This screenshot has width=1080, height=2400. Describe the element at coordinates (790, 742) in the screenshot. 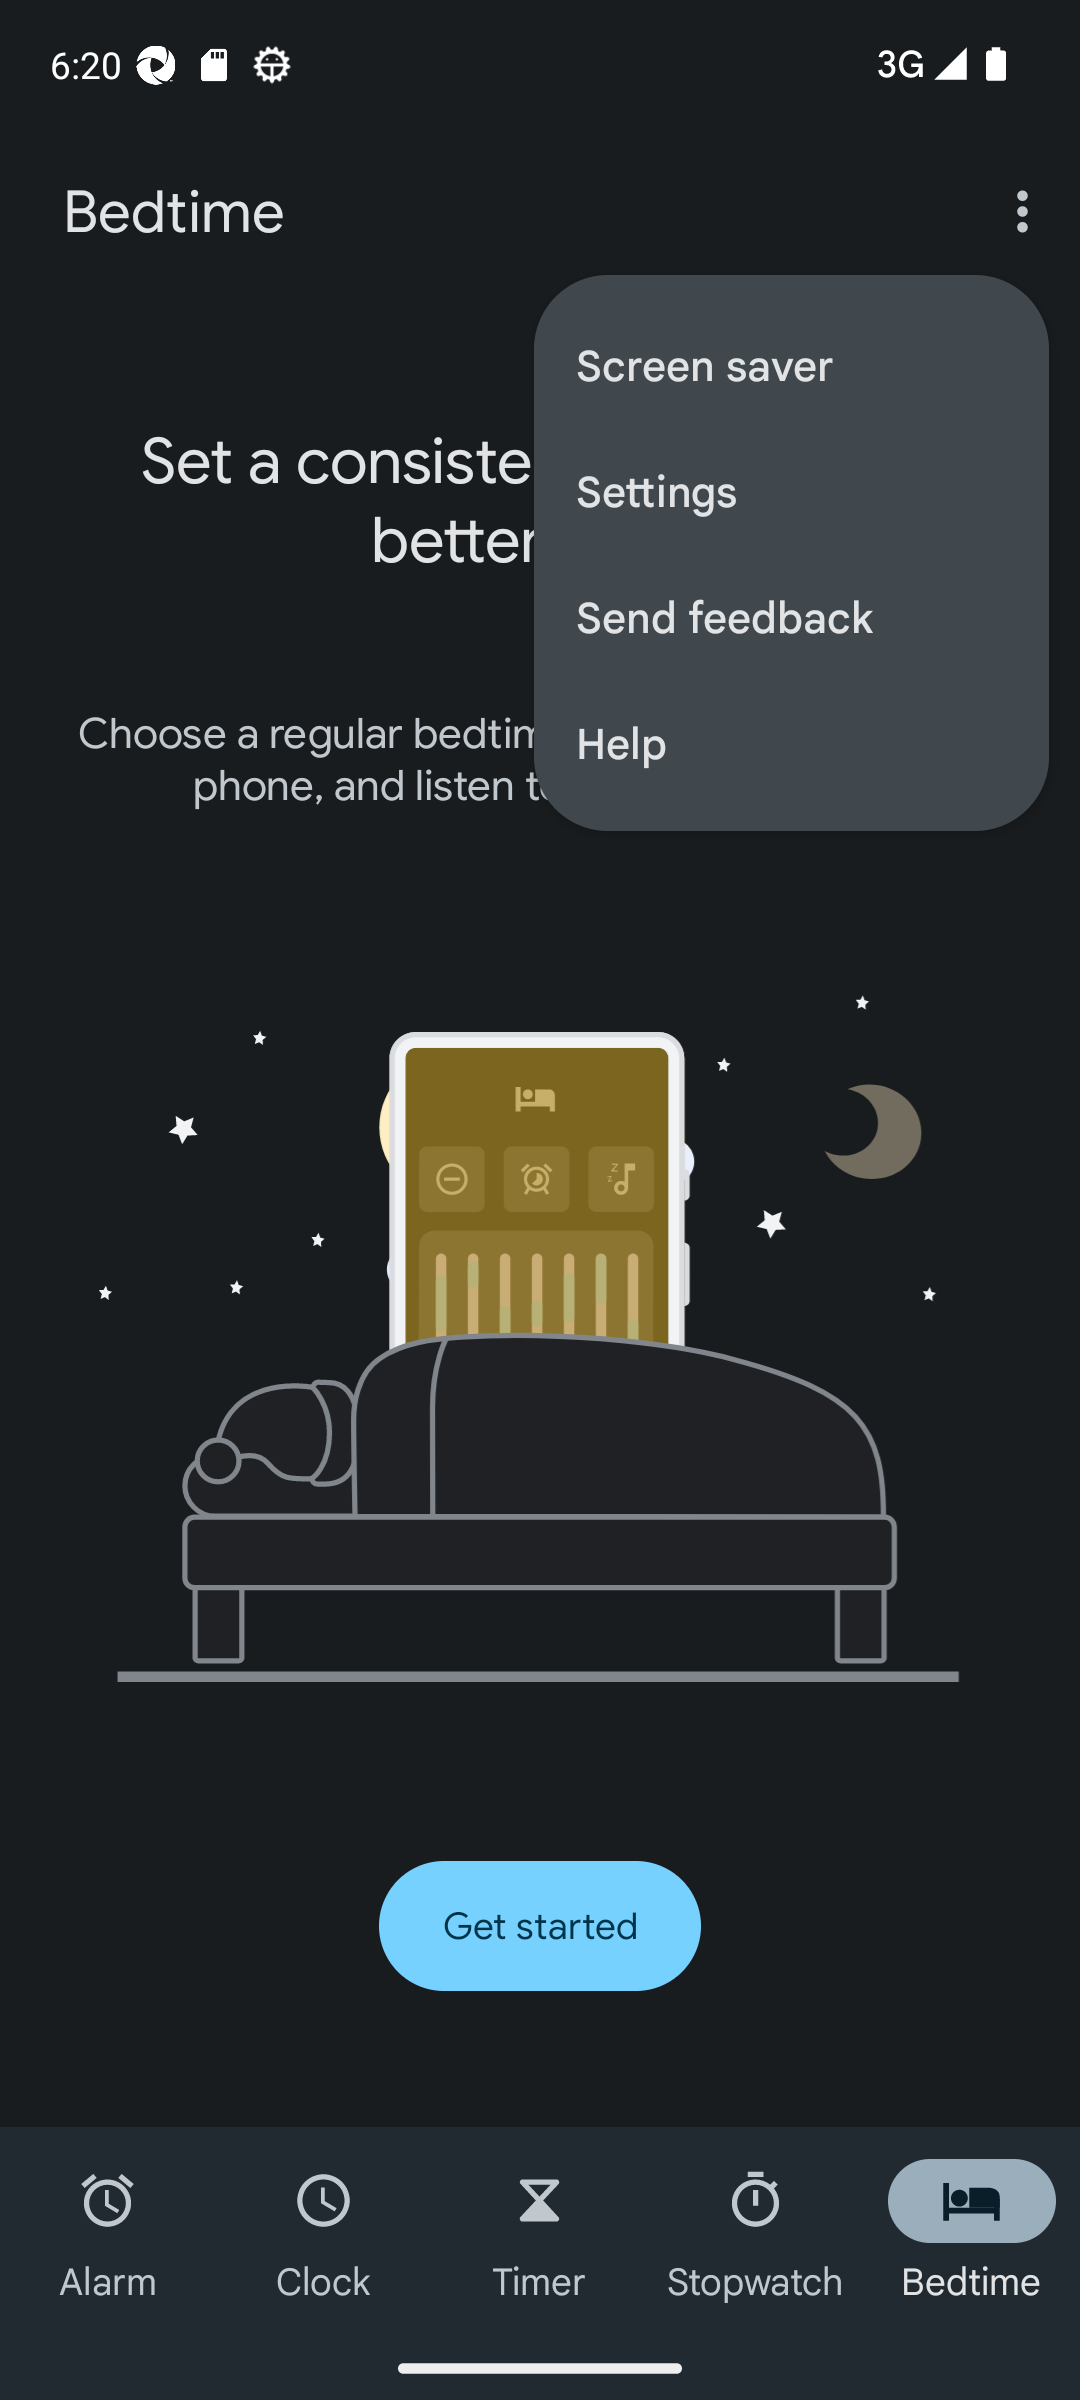

I see `Help` at that location.